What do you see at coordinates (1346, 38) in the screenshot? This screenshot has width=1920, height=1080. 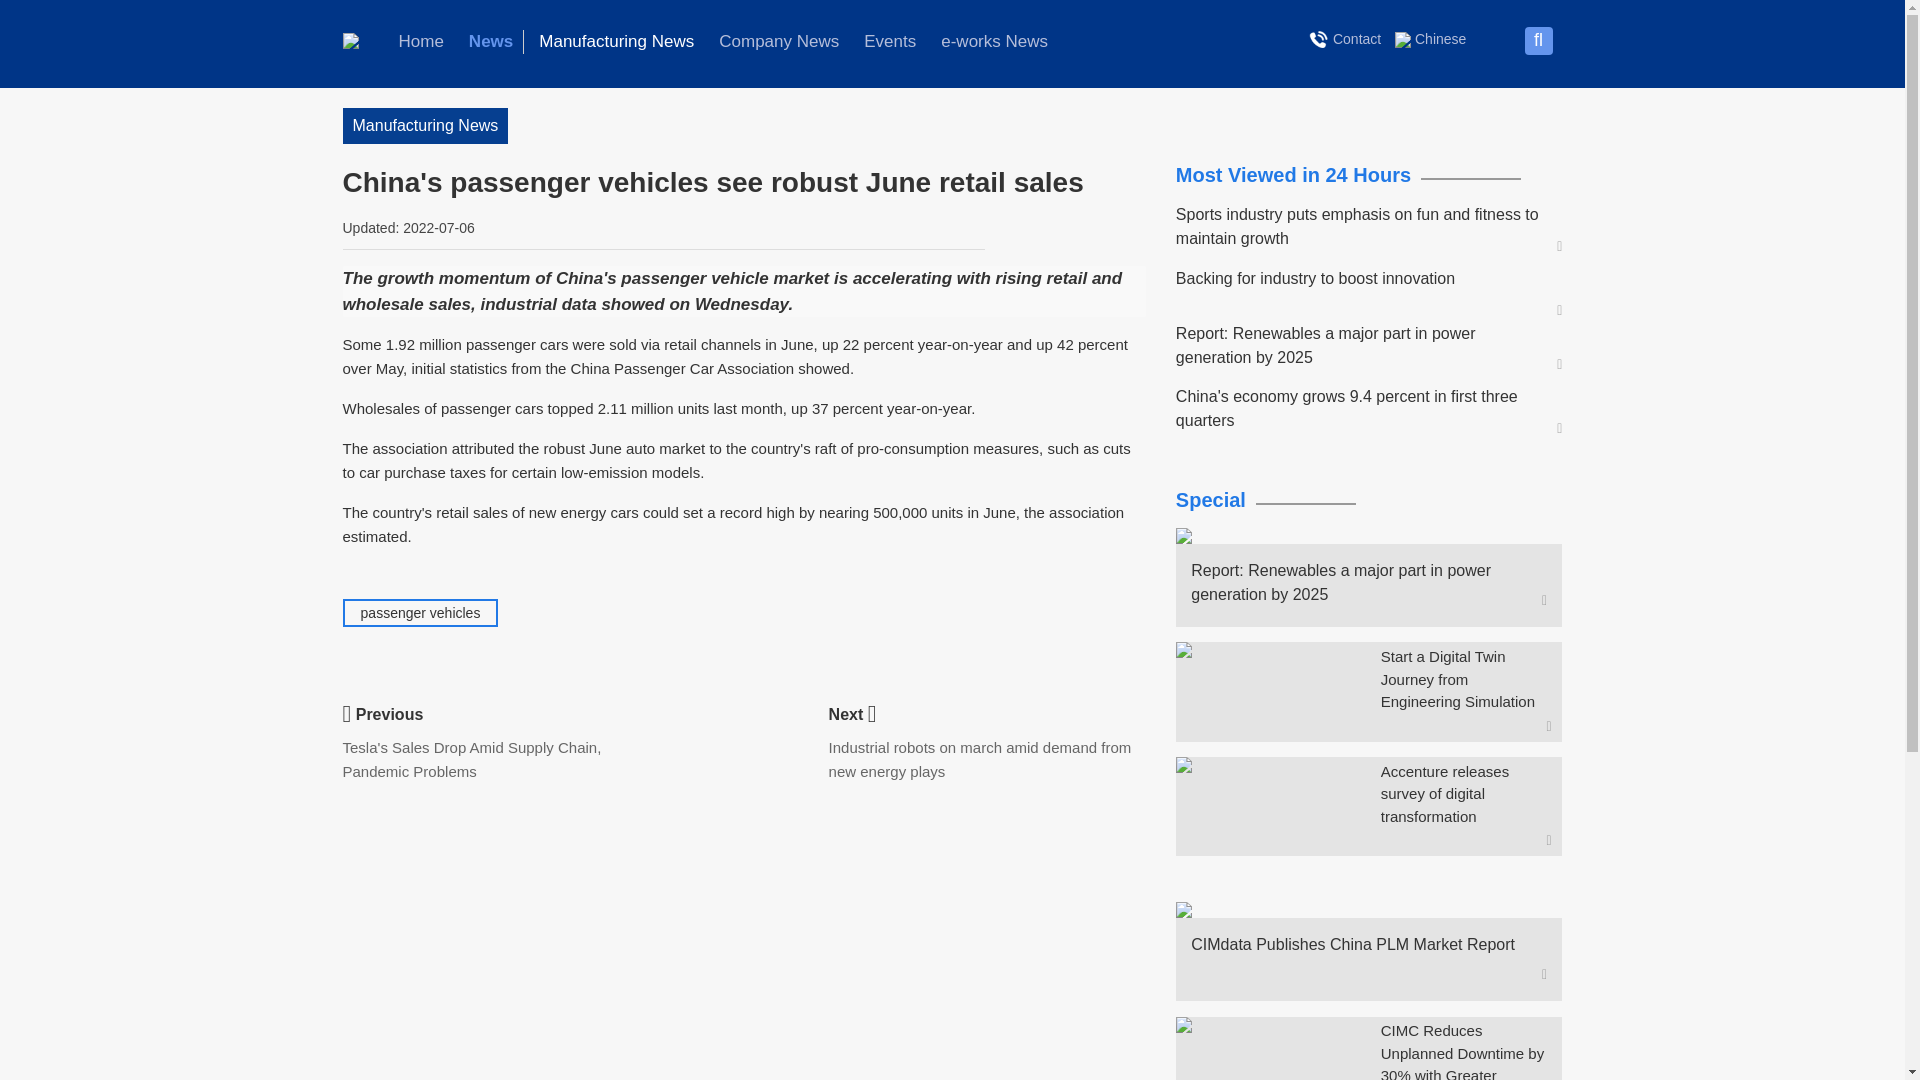 I see `Contact` at bounding box center [1346, 38].